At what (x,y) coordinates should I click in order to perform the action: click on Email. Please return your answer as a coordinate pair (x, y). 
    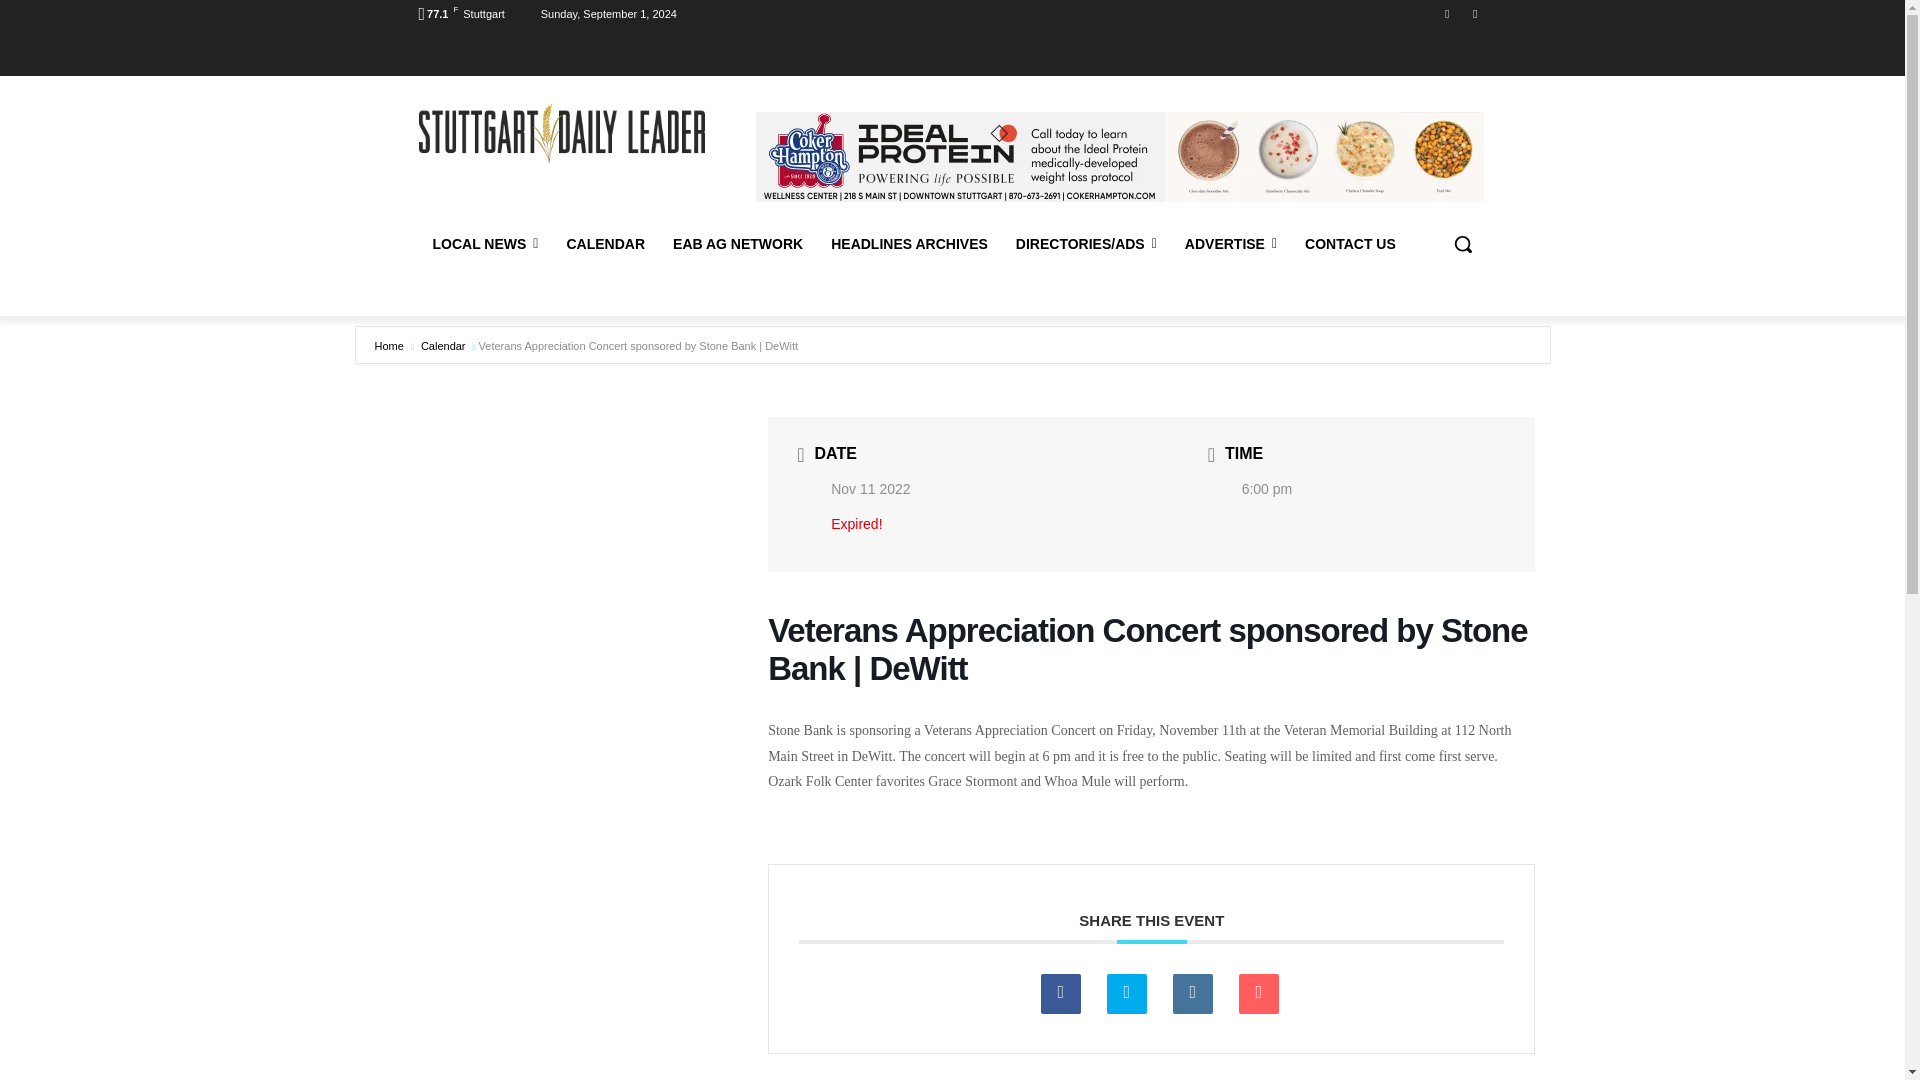
    Looking at the image, I should click on (1258, 994).